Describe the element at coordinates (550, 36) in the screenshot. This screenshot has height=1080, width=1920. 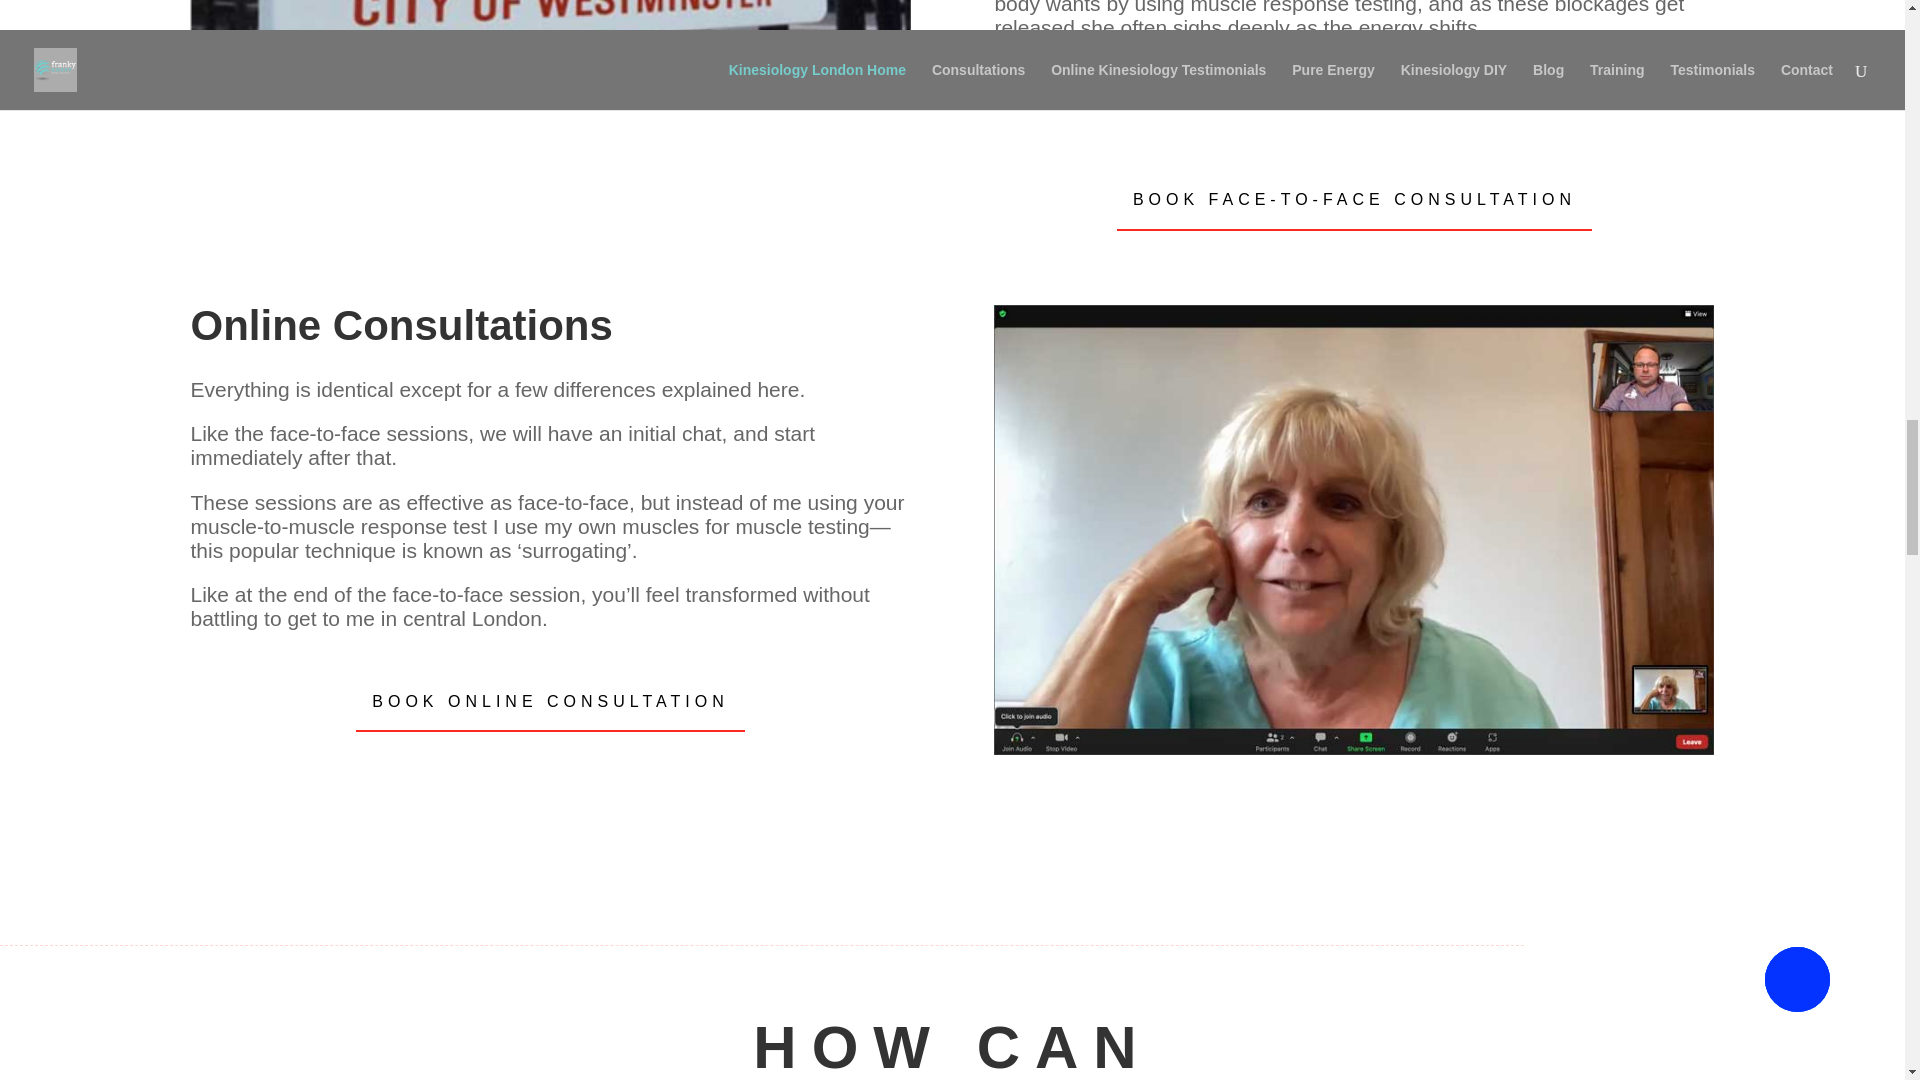
I see `Kinesiology-Clinic-London-Harley-Street` at that location.